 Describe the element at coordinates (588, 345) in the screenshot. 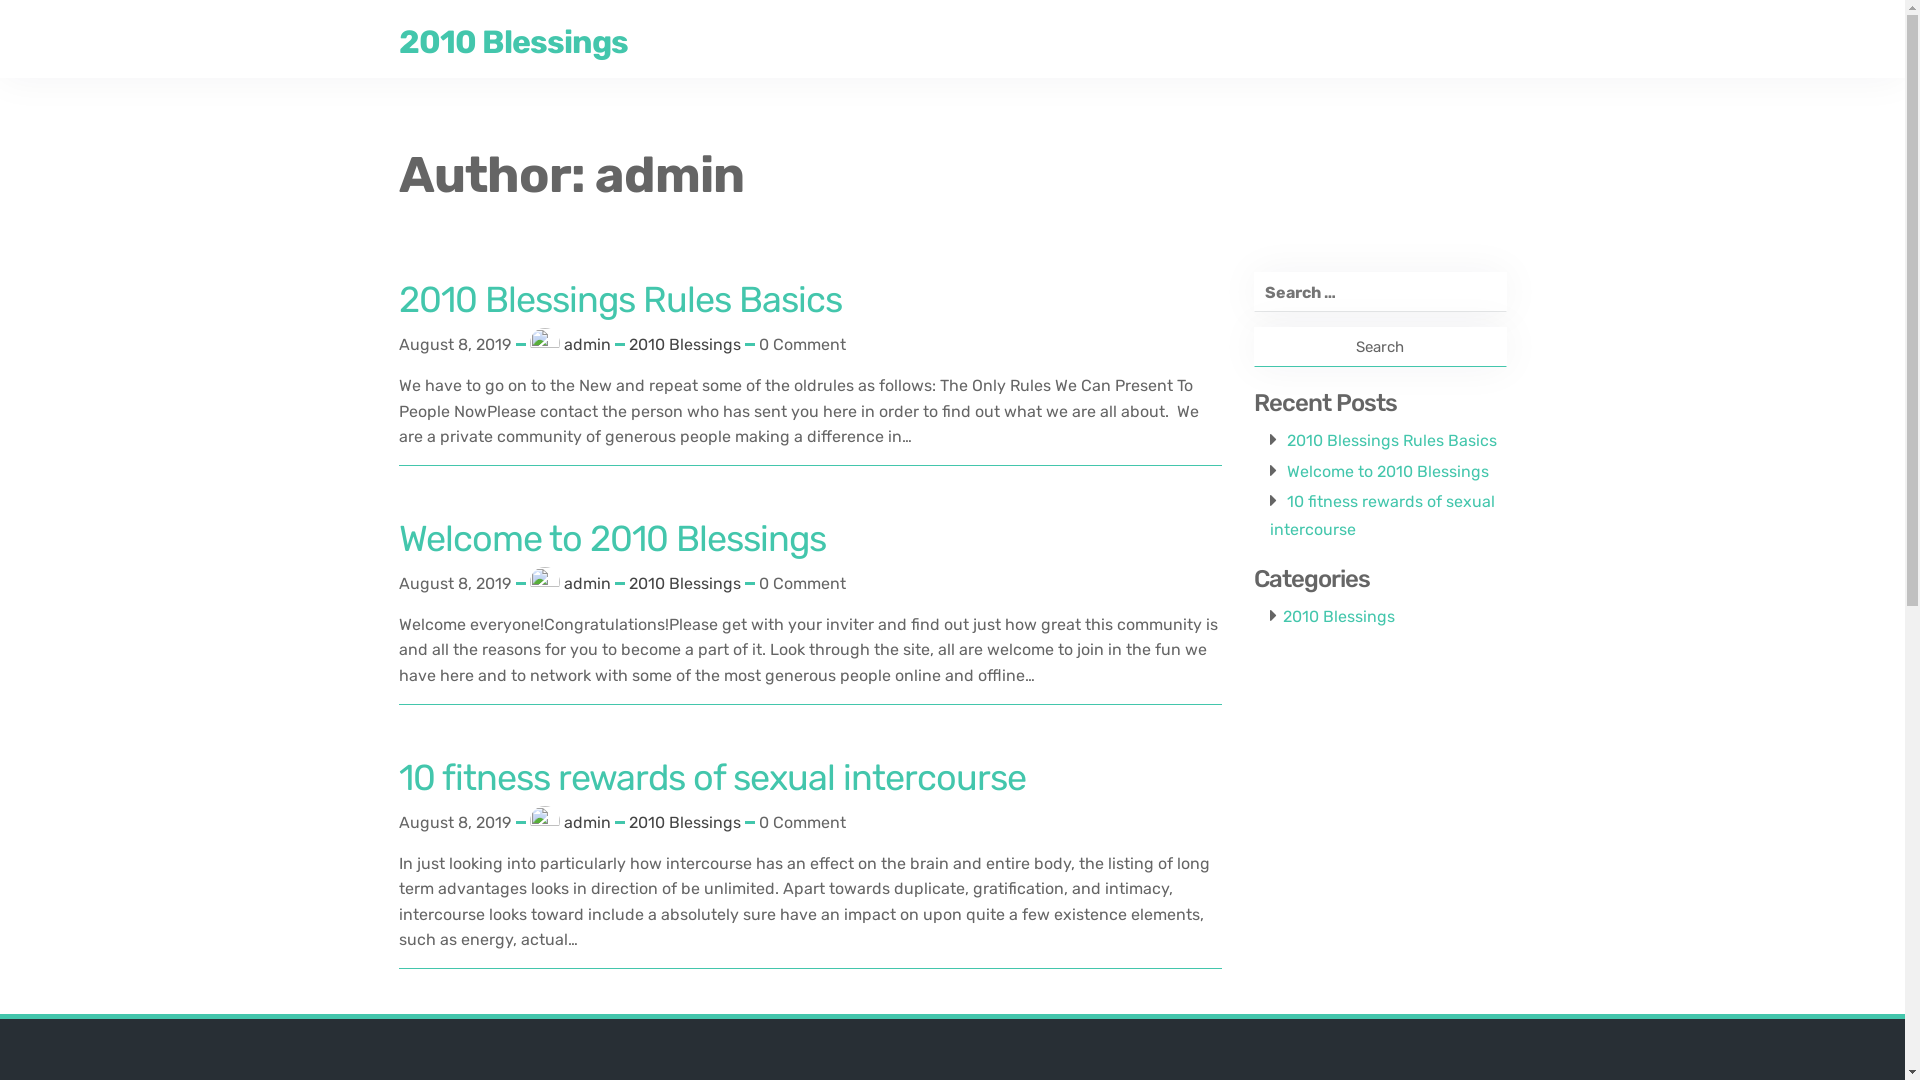

I see `admin` at that location.